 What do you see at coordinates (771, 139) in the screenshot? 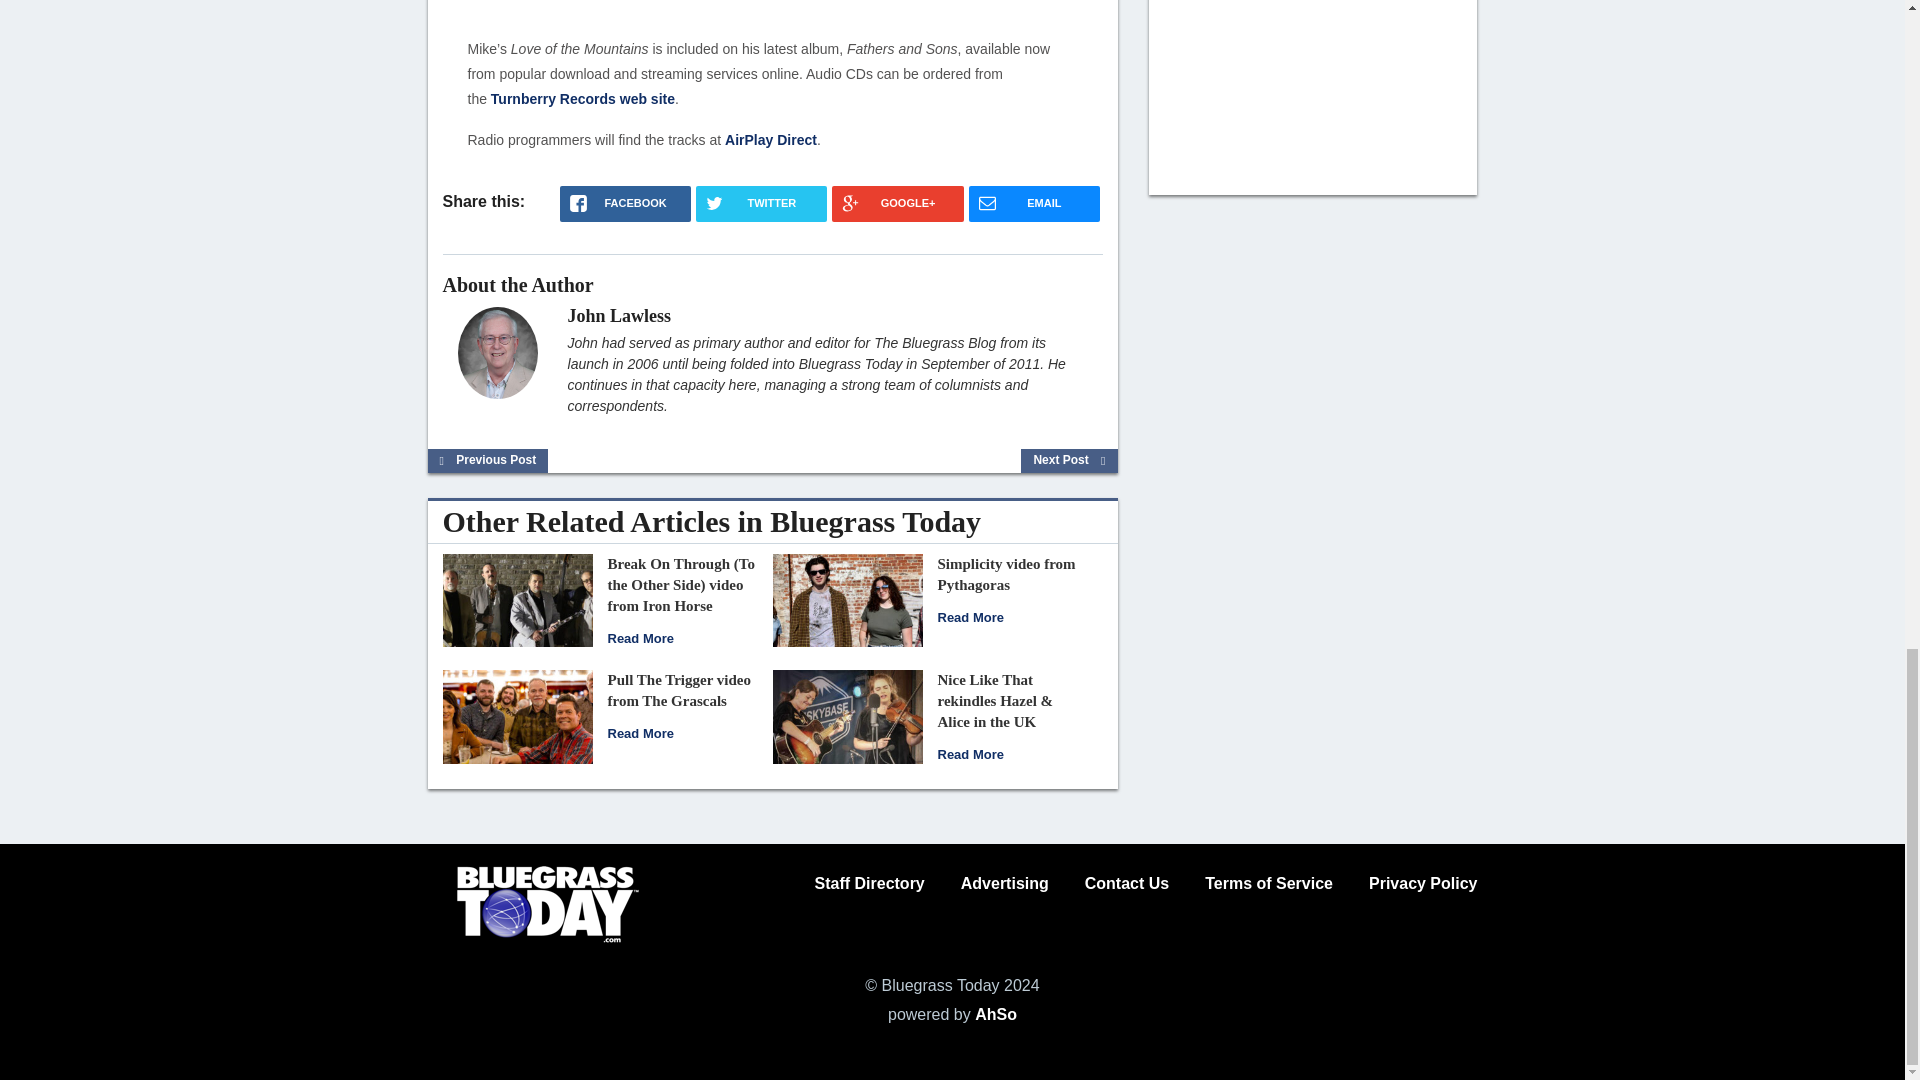
I see `AirPlay Direct` at bounding box center [771, 139].